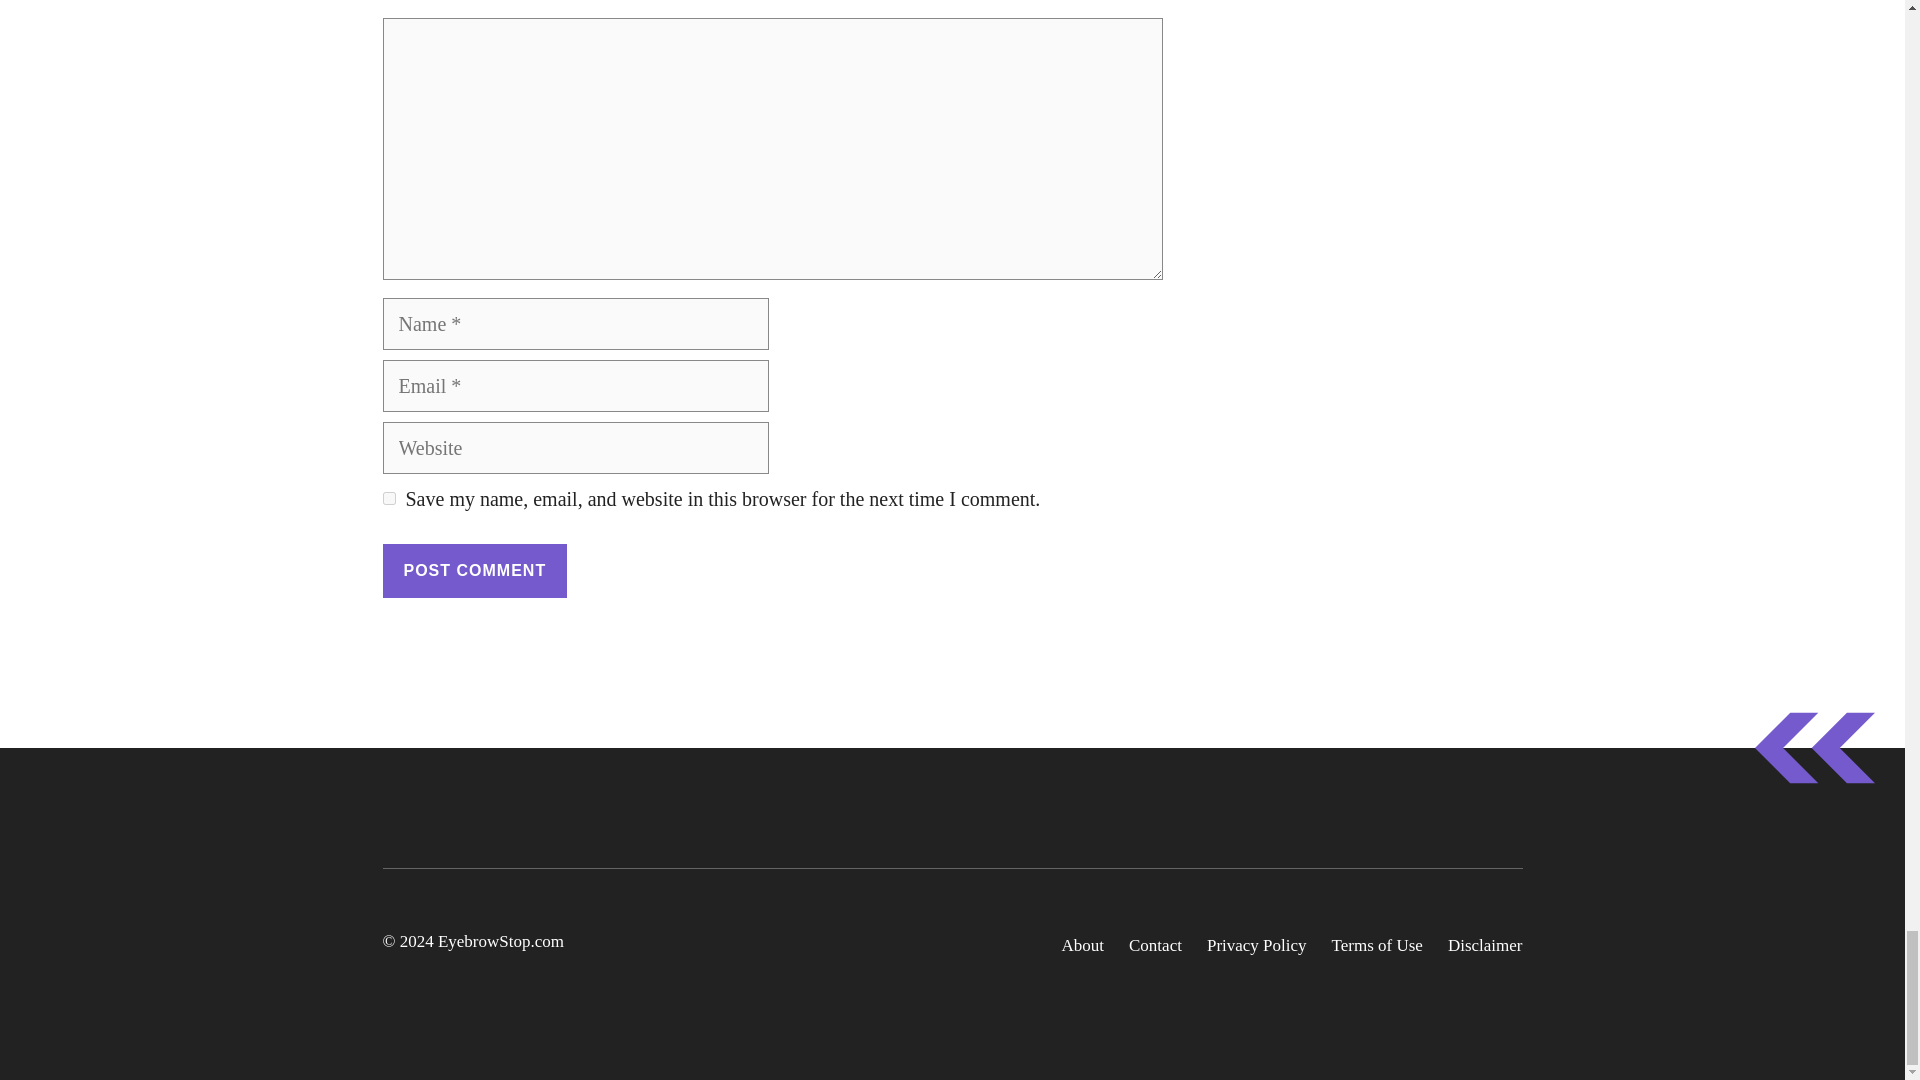 Image resolution: width=1920 pixels, height=1080 pixels. I want to click on yes, so click(388, 498).